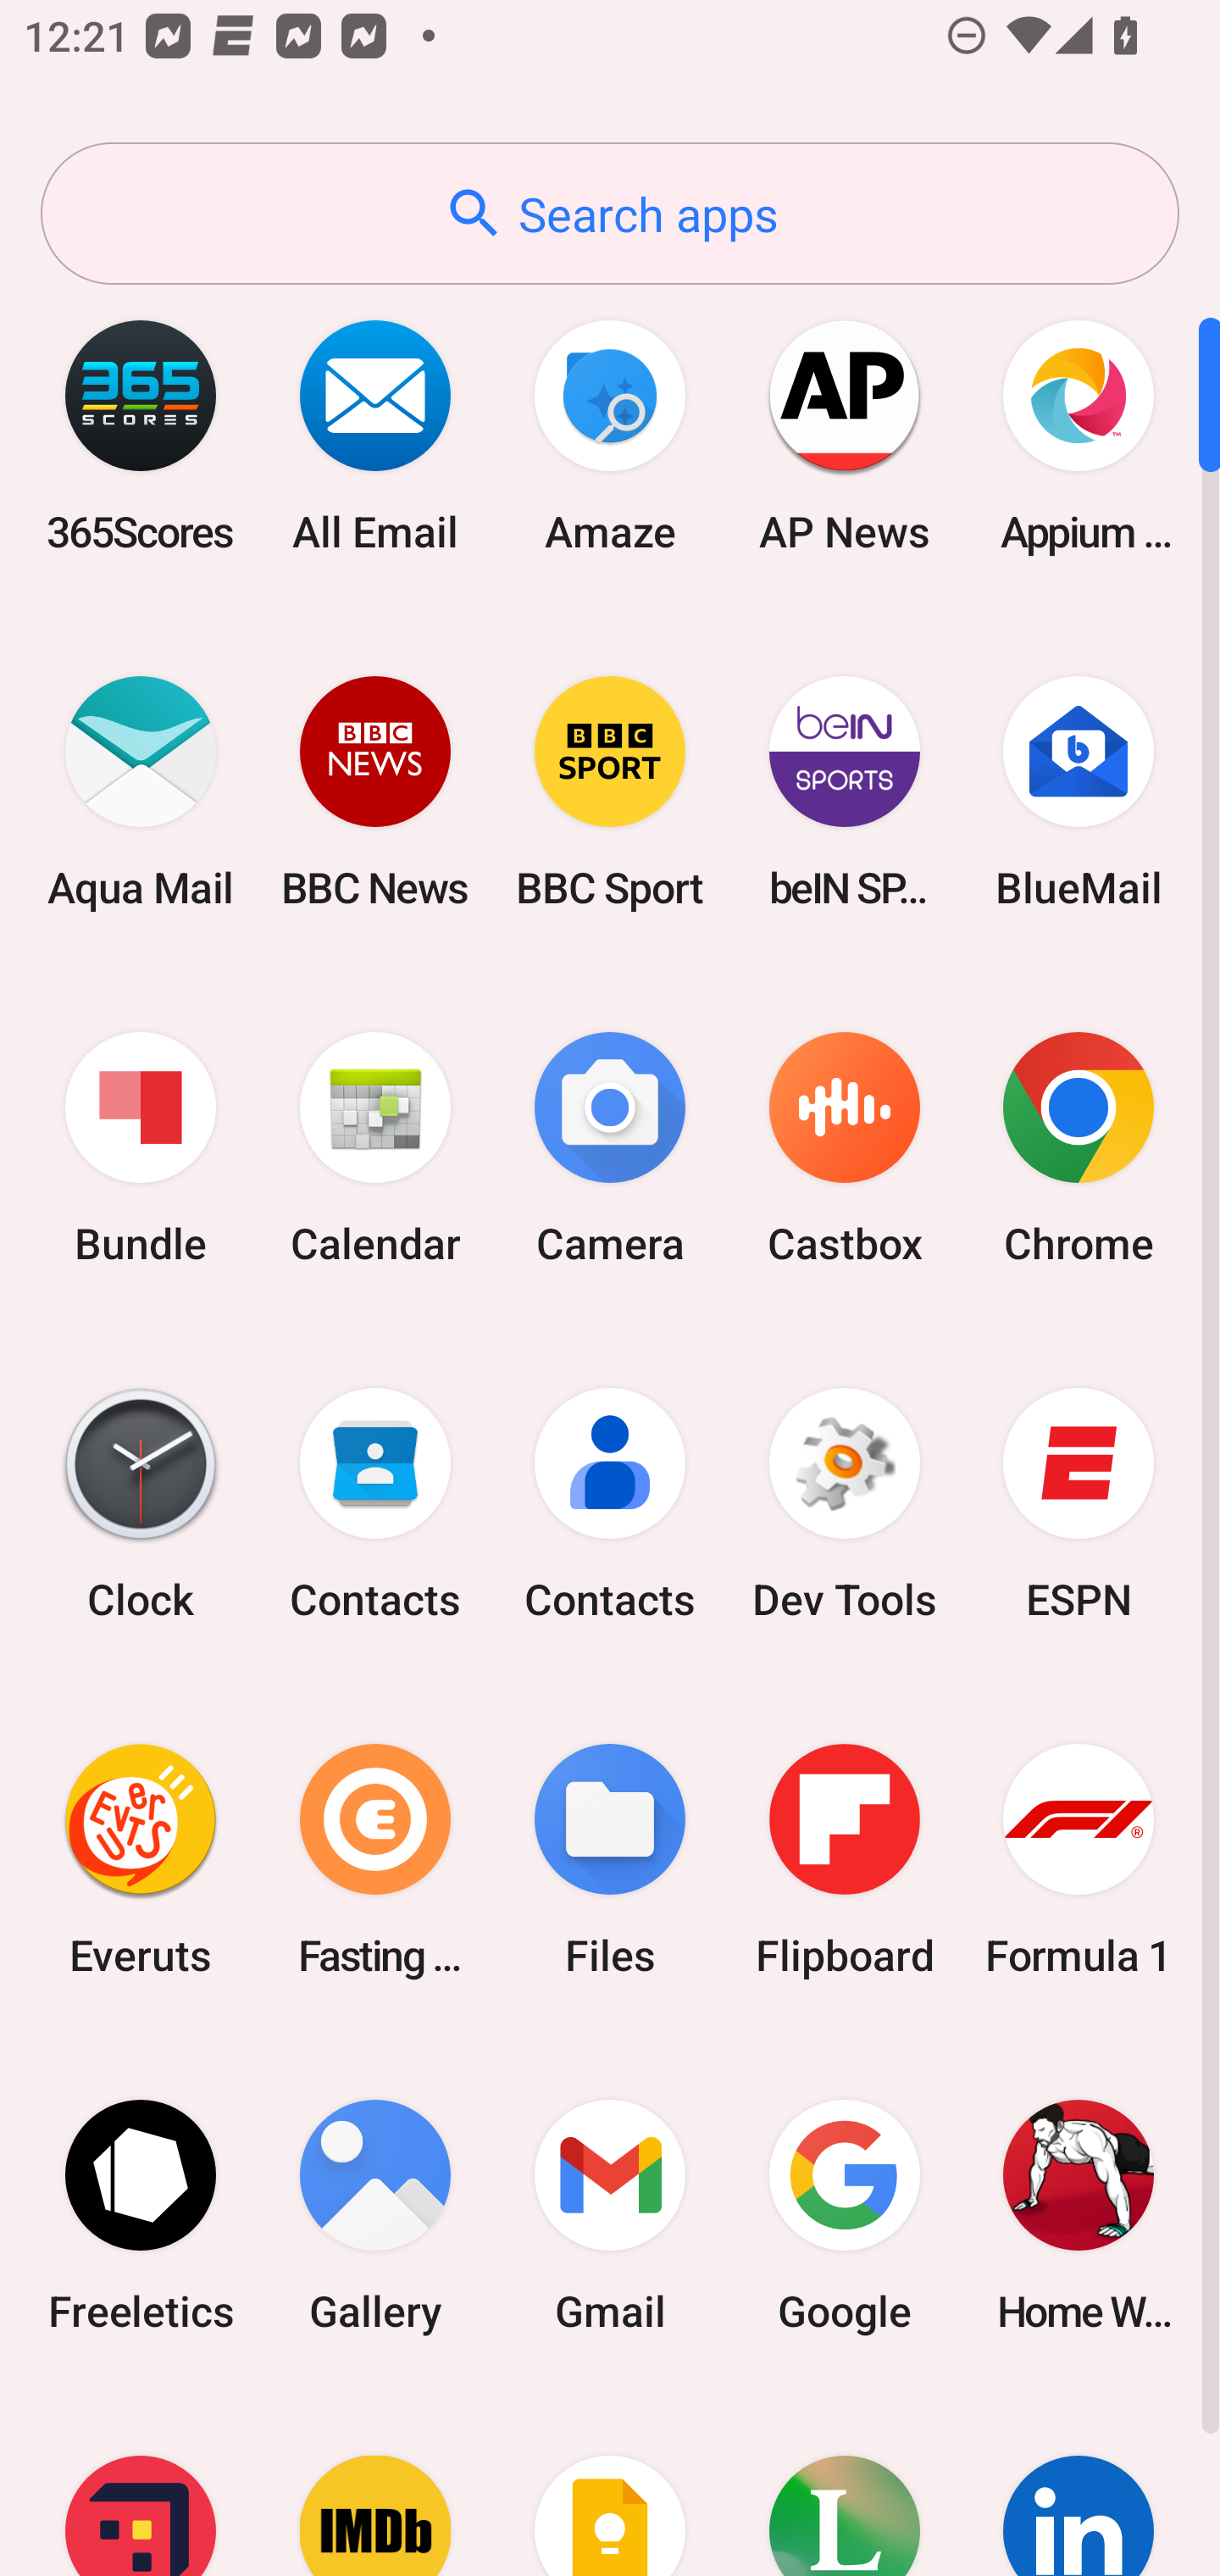 This screenshot has height=2576, width=1220. Describe the element at coordinates (375, 436) in the screenshot. I see `All Email` at that location.